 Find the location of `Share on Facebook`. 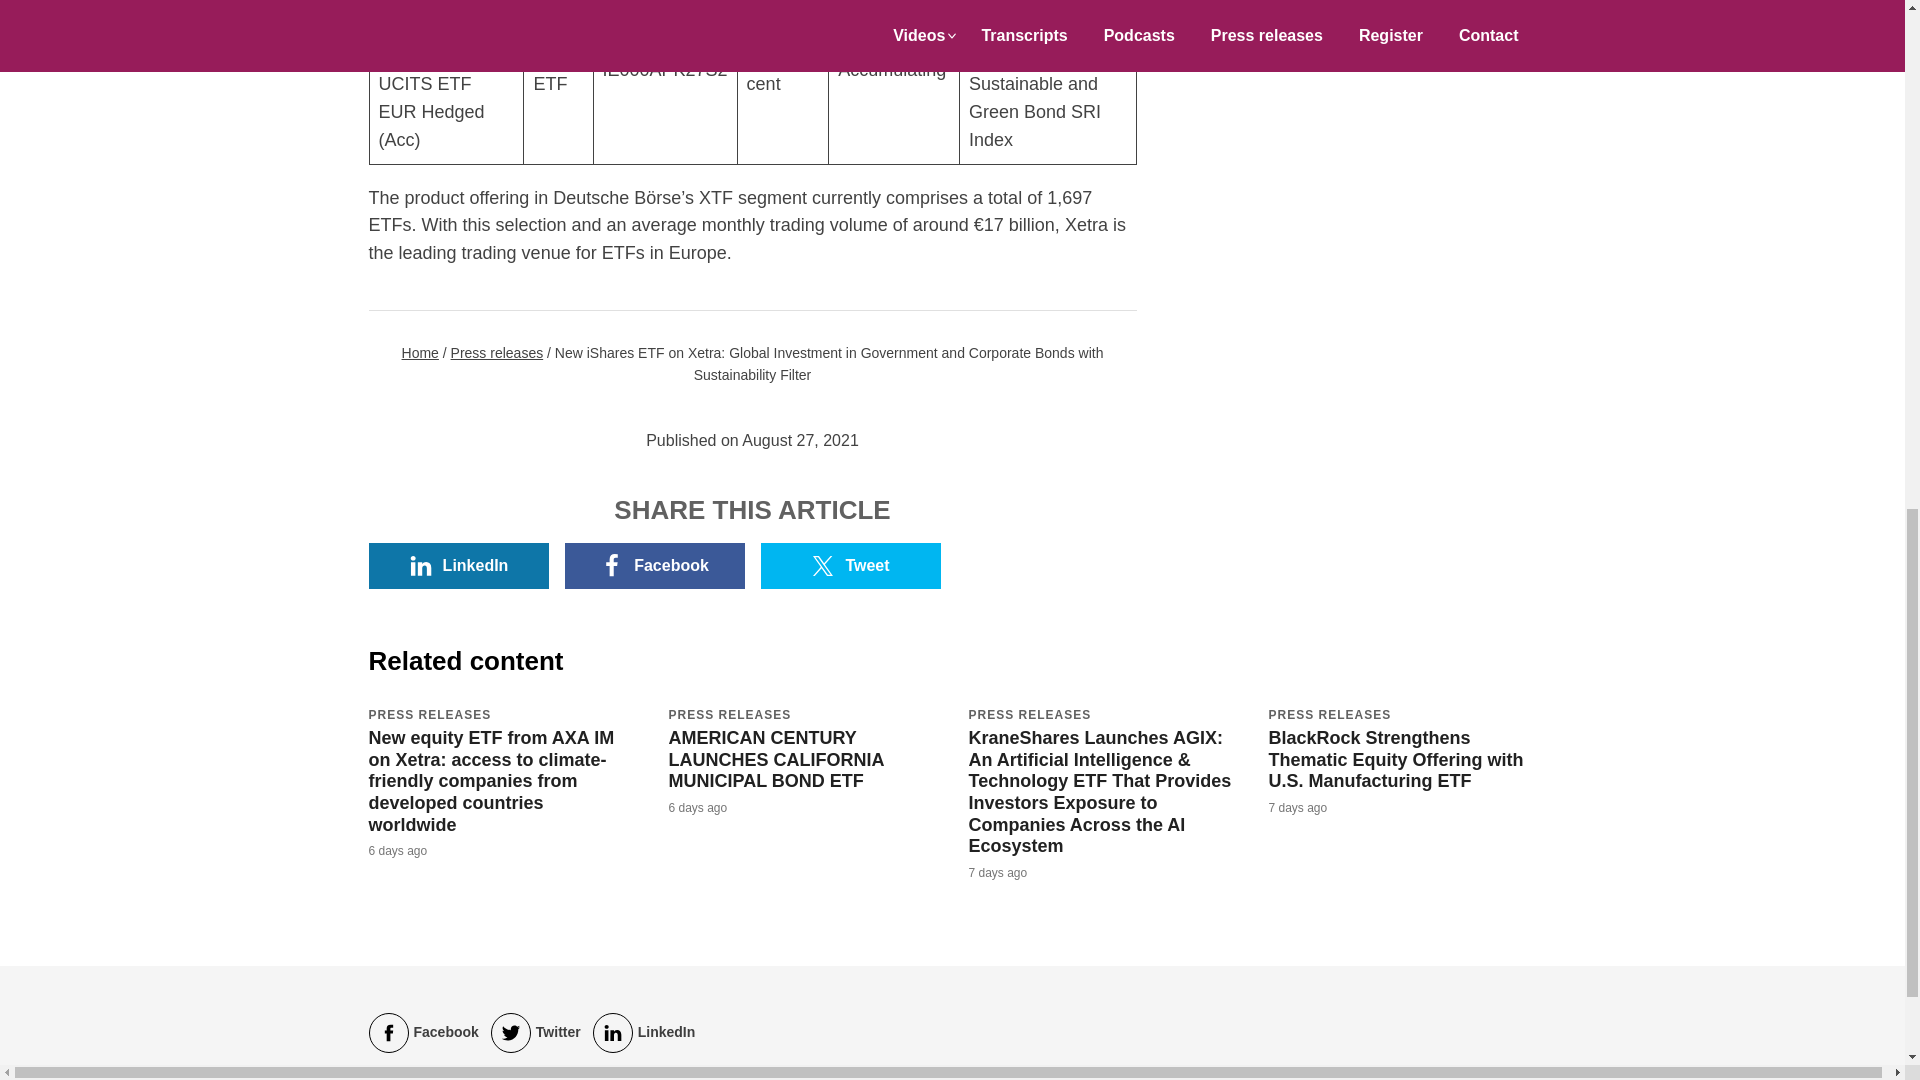

Share on Facebook is located at coordinates (654, 566).